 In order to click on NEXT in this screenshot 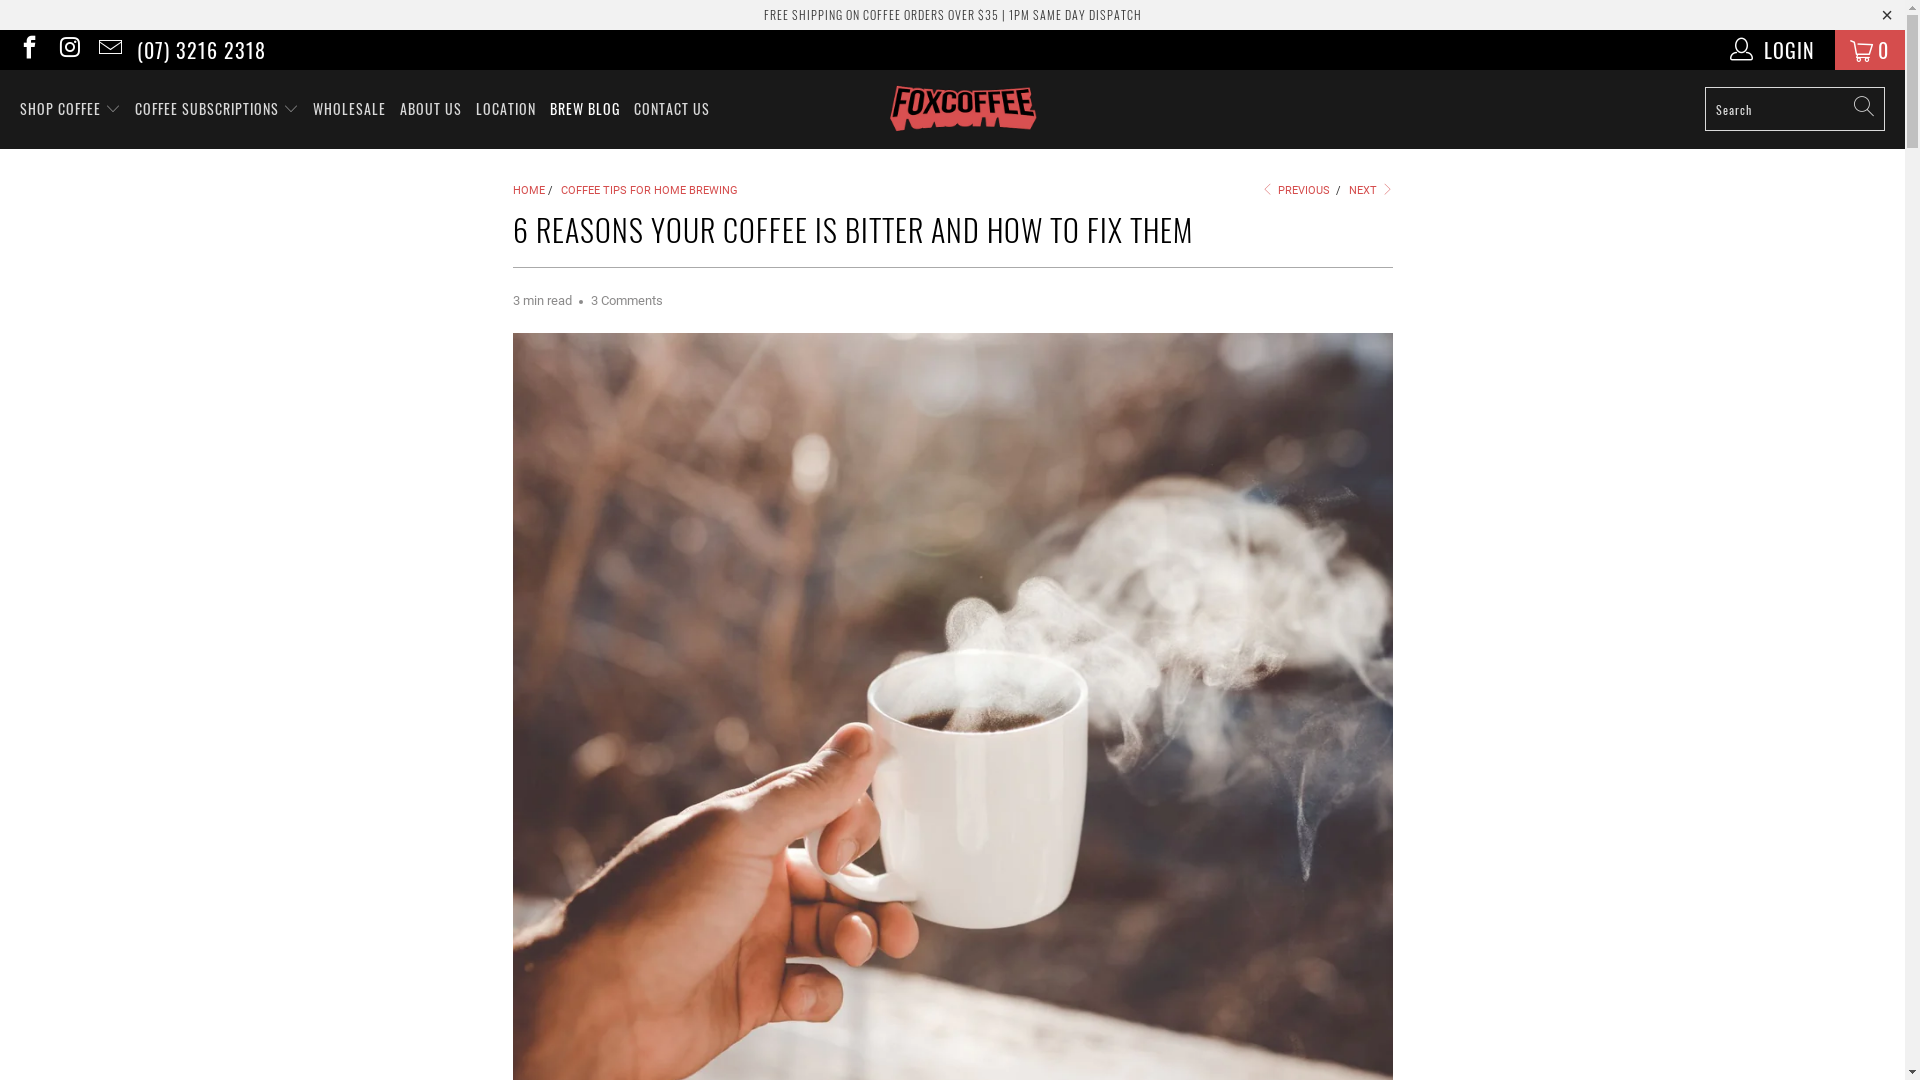, I will do `click(1371, 190)`.